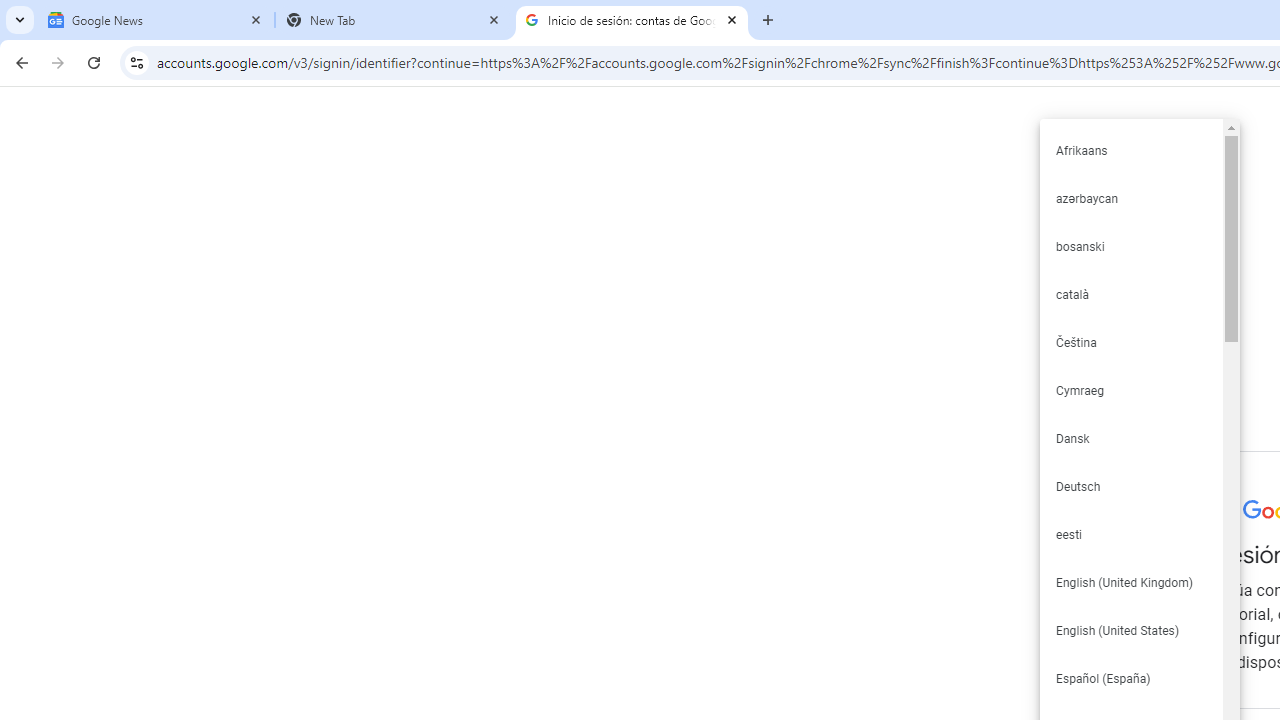  What do you see at coordinates (1130, 582) in the screenshot?
I see `English (United Kingdom)` at bounding box center [1130, 582].